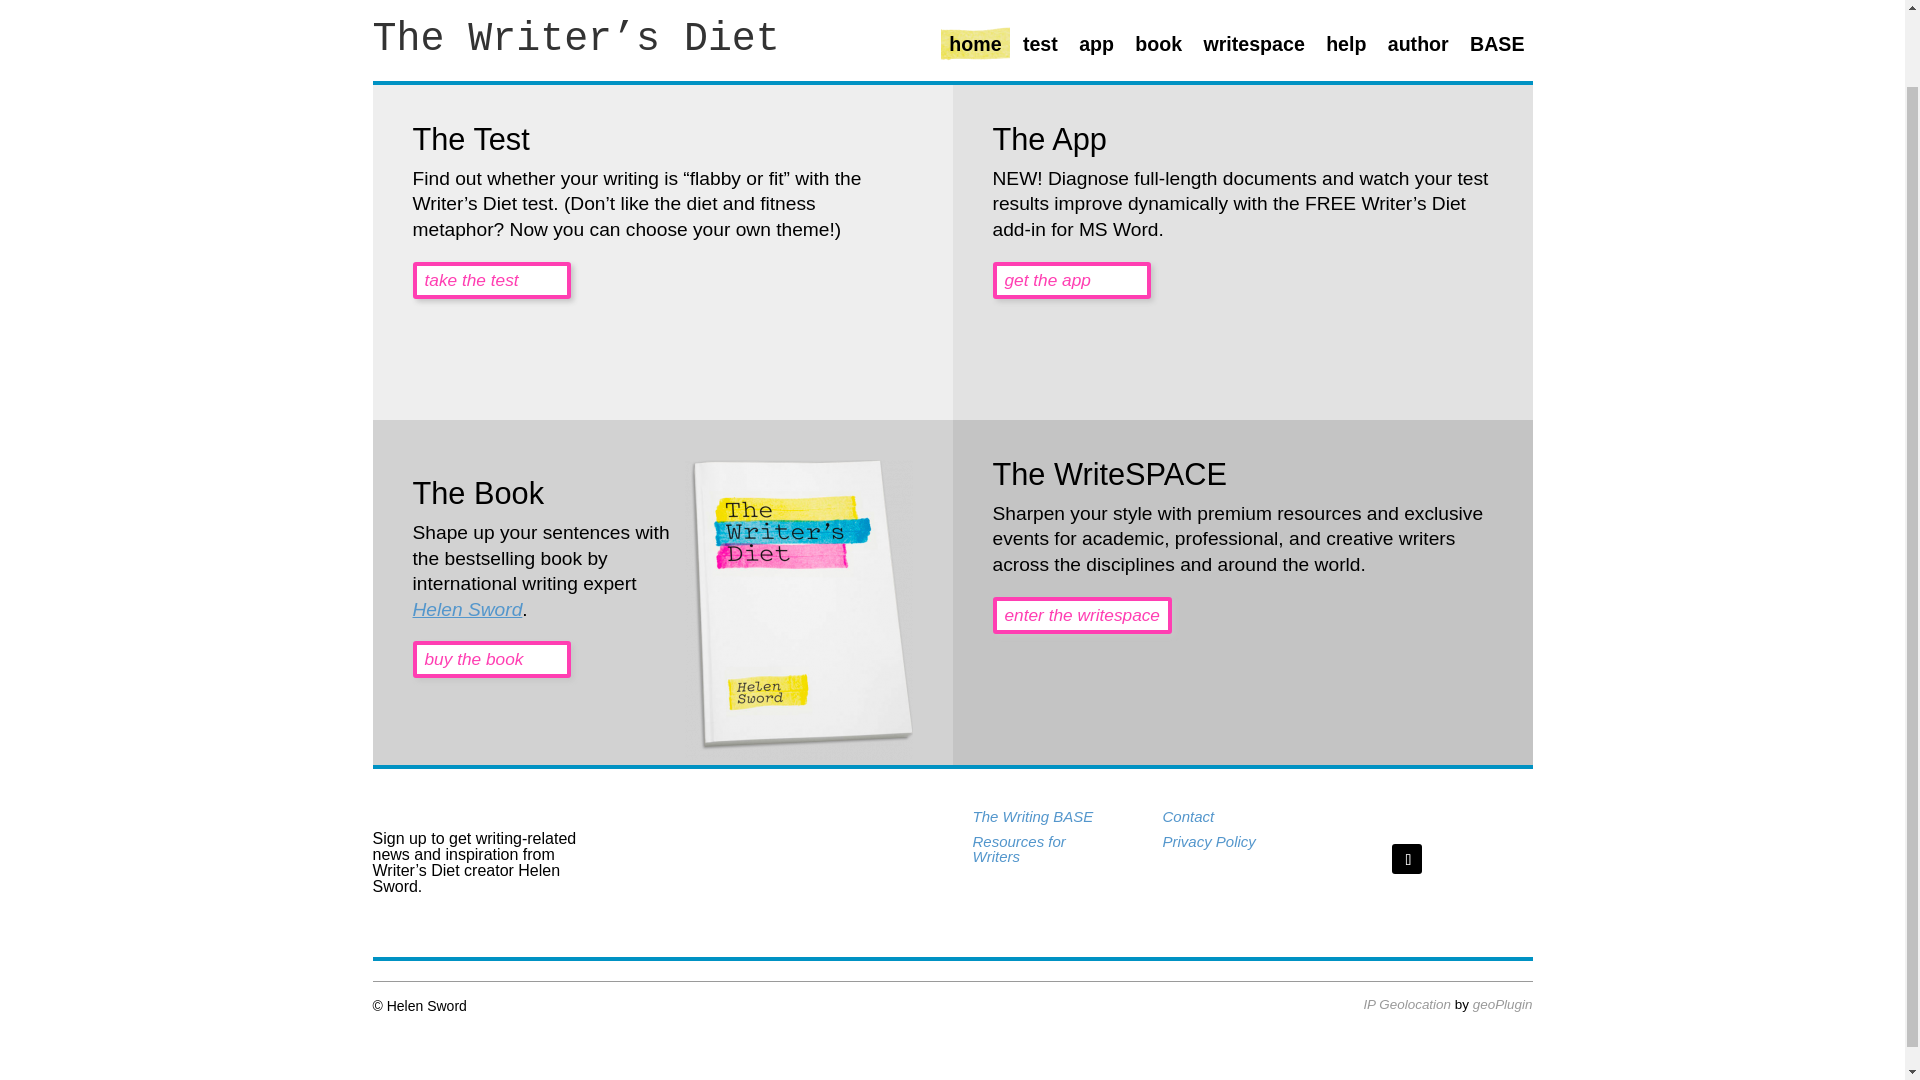  Describe the element at coordinates (491, 280) in the screenshot. I see `take the test` at that location.